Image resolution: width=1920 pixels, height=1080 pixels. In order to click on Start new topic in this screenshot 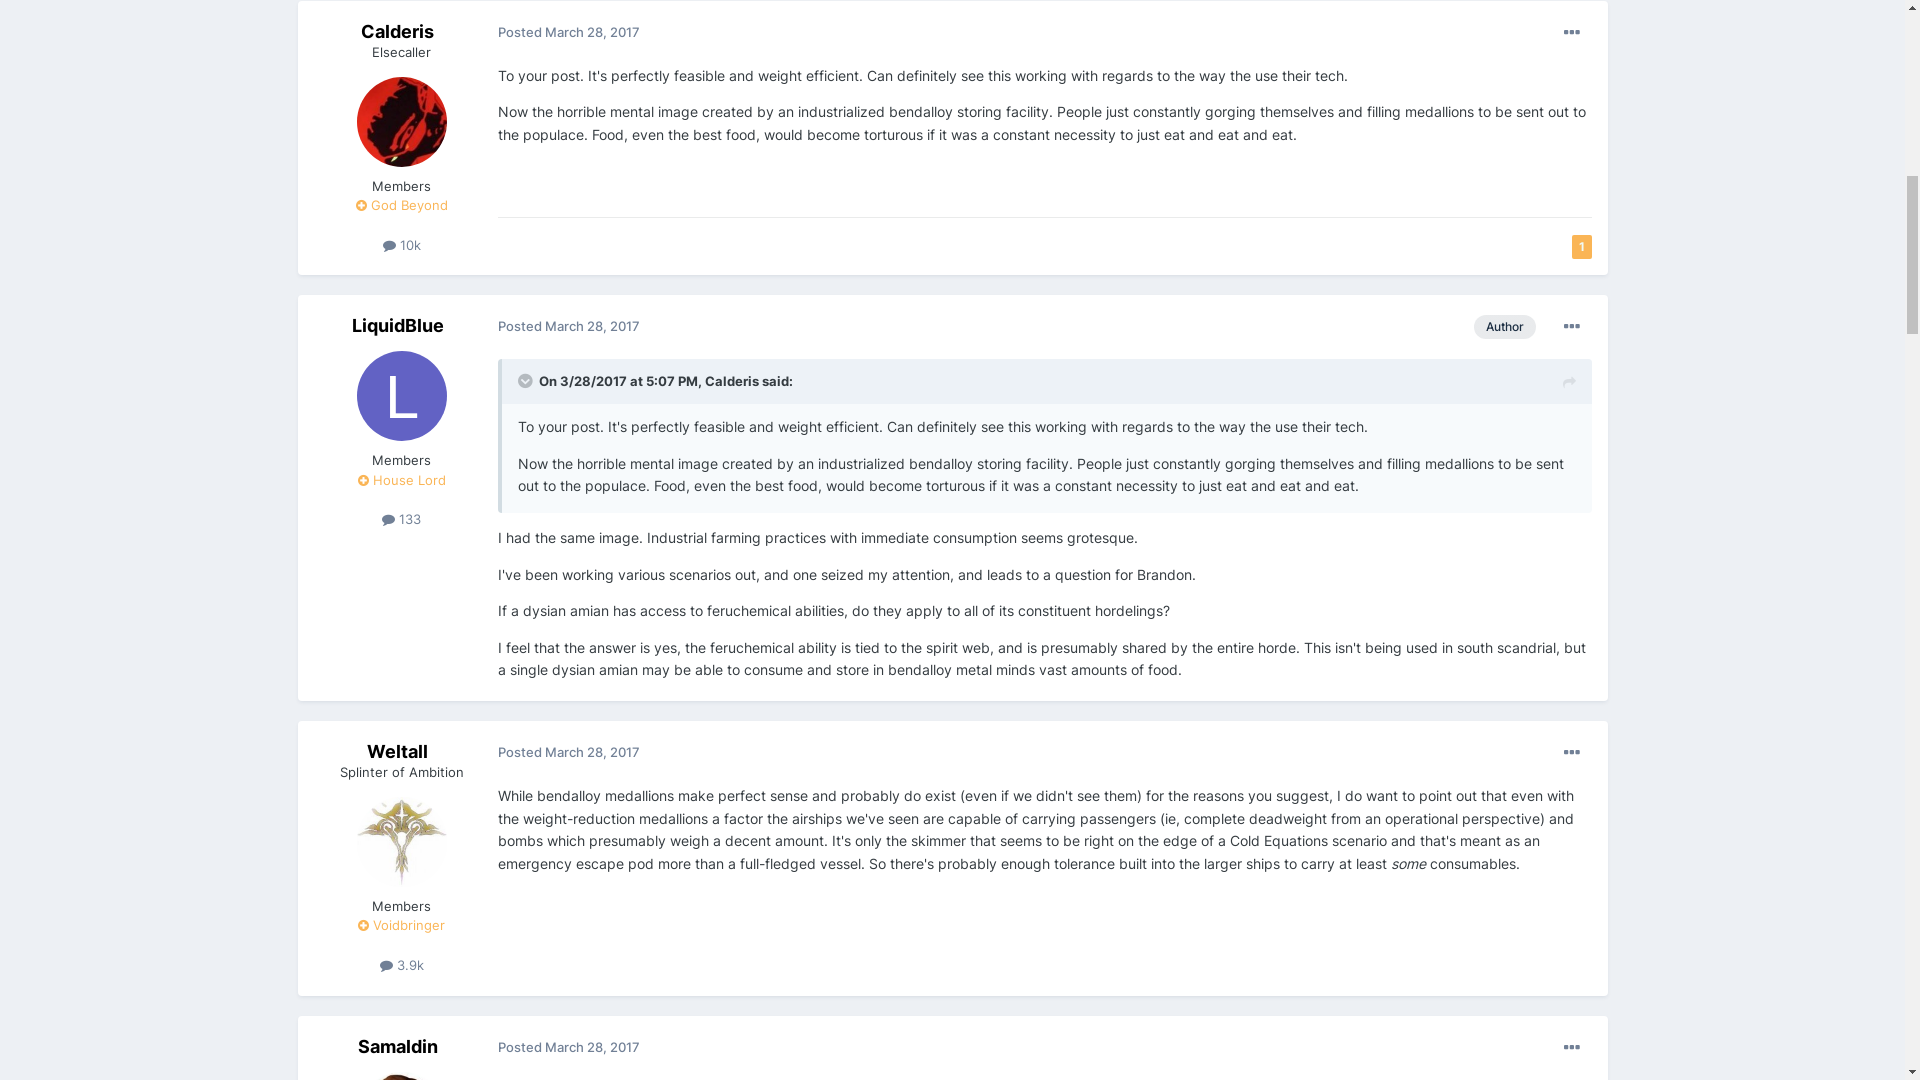, I will do `click(1537, 620)`.